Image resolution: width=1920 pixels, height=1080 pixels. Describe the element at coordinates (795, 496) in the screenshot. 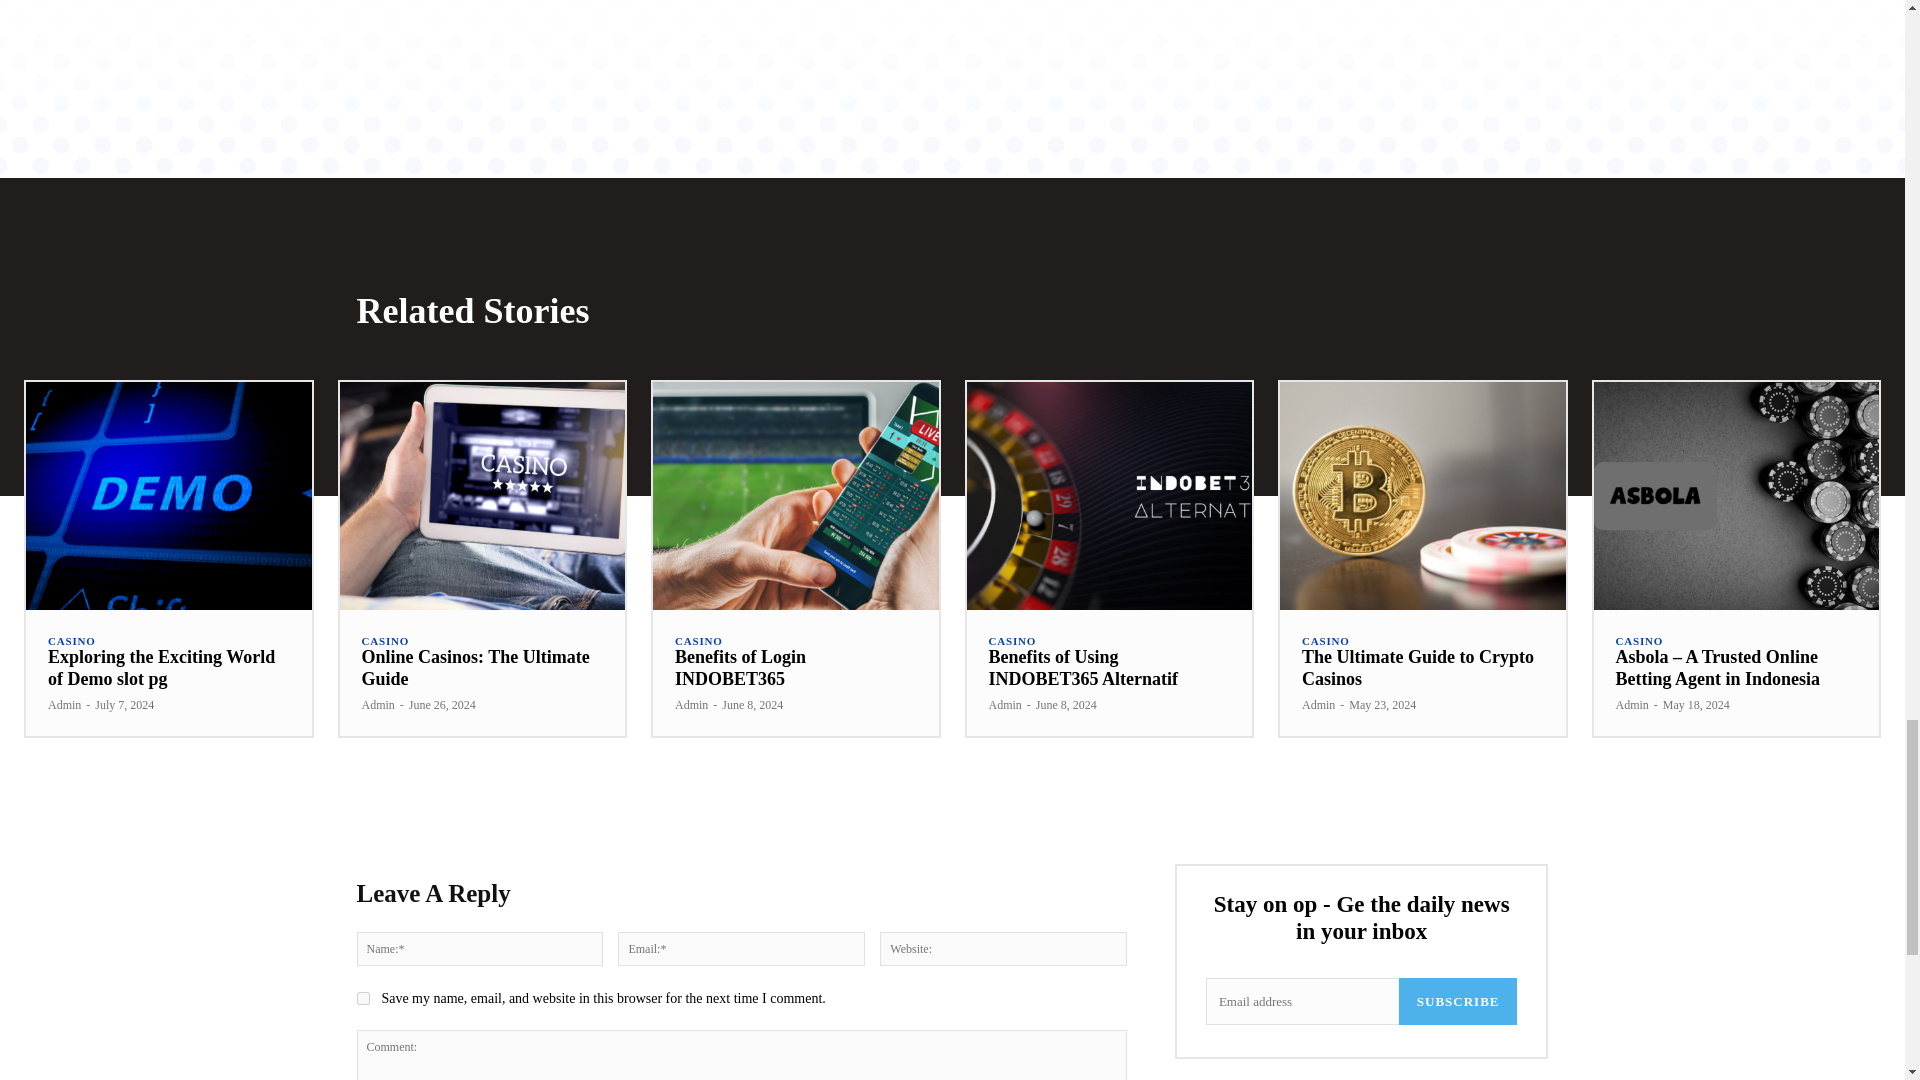

I see `Benefits of Login INDOBET365` at that location.